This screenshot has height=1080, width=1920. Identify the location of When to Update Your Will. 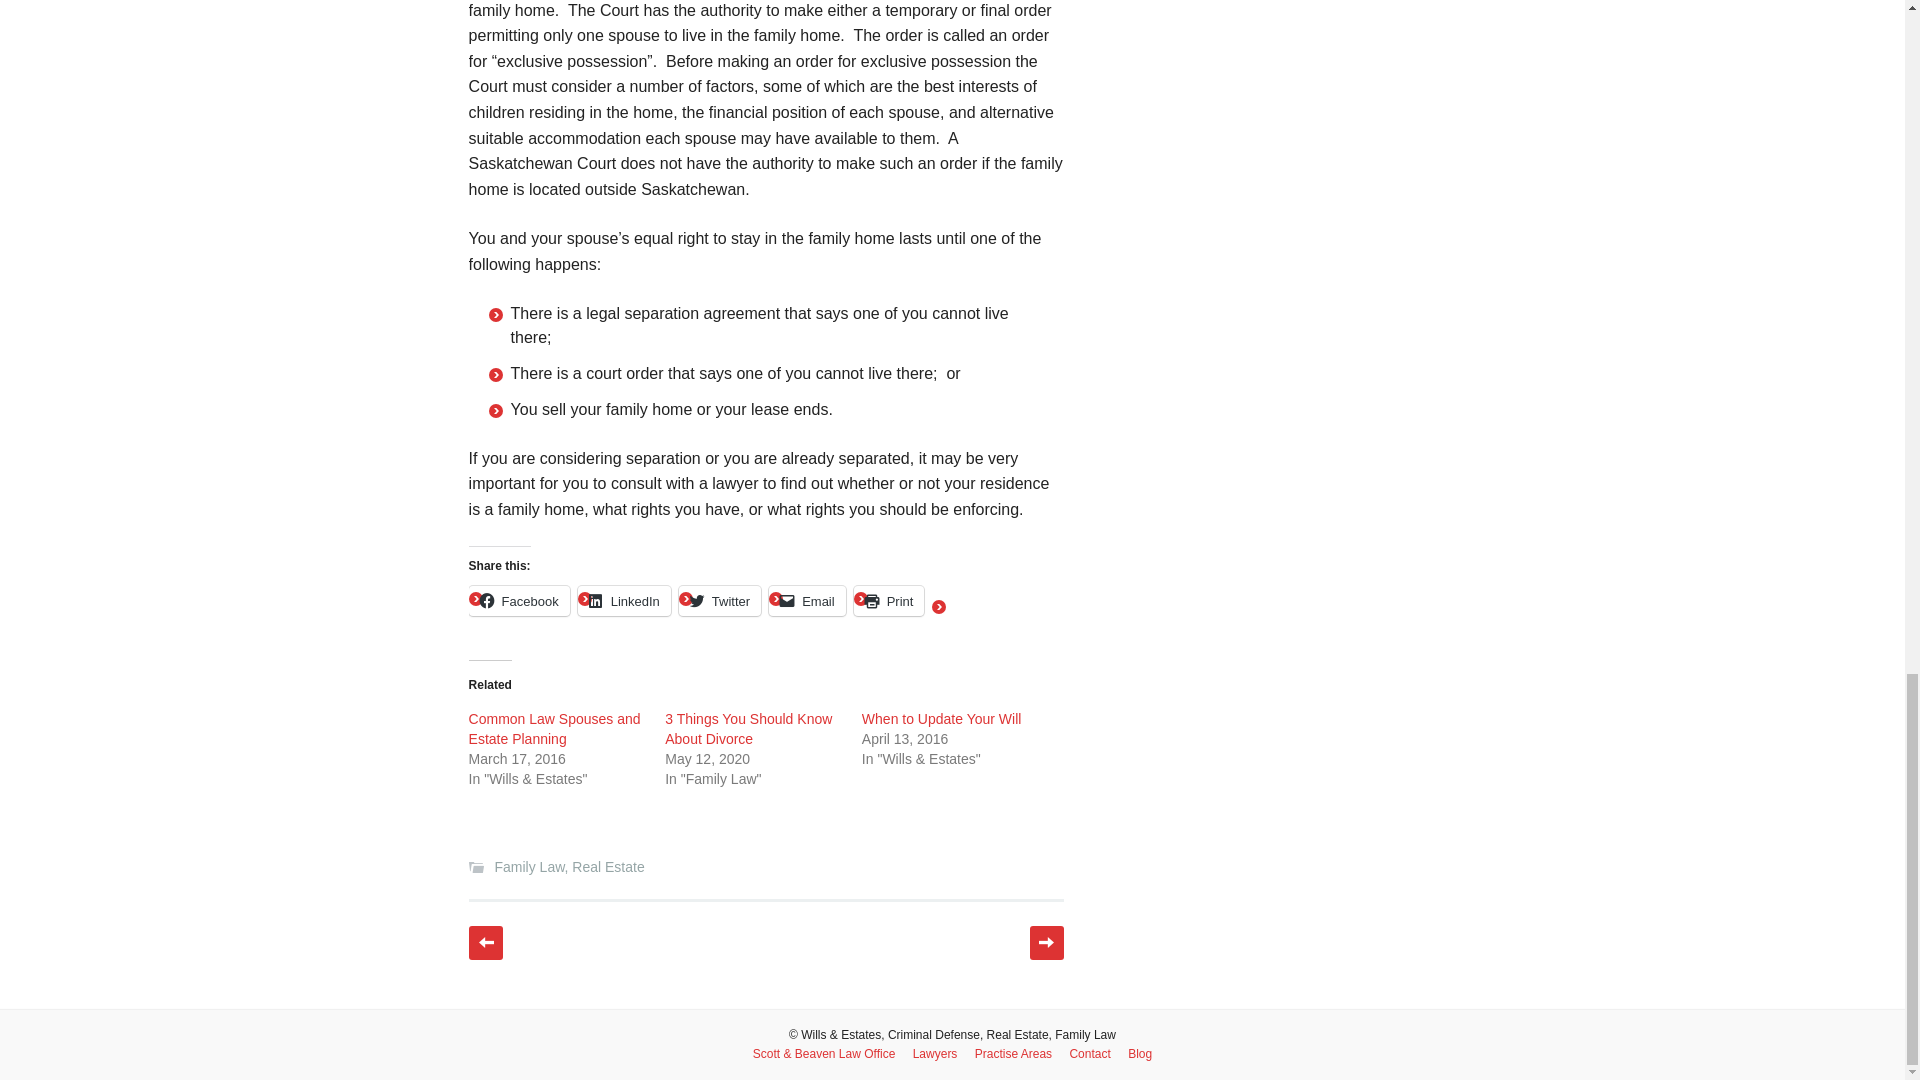
(942, 718).